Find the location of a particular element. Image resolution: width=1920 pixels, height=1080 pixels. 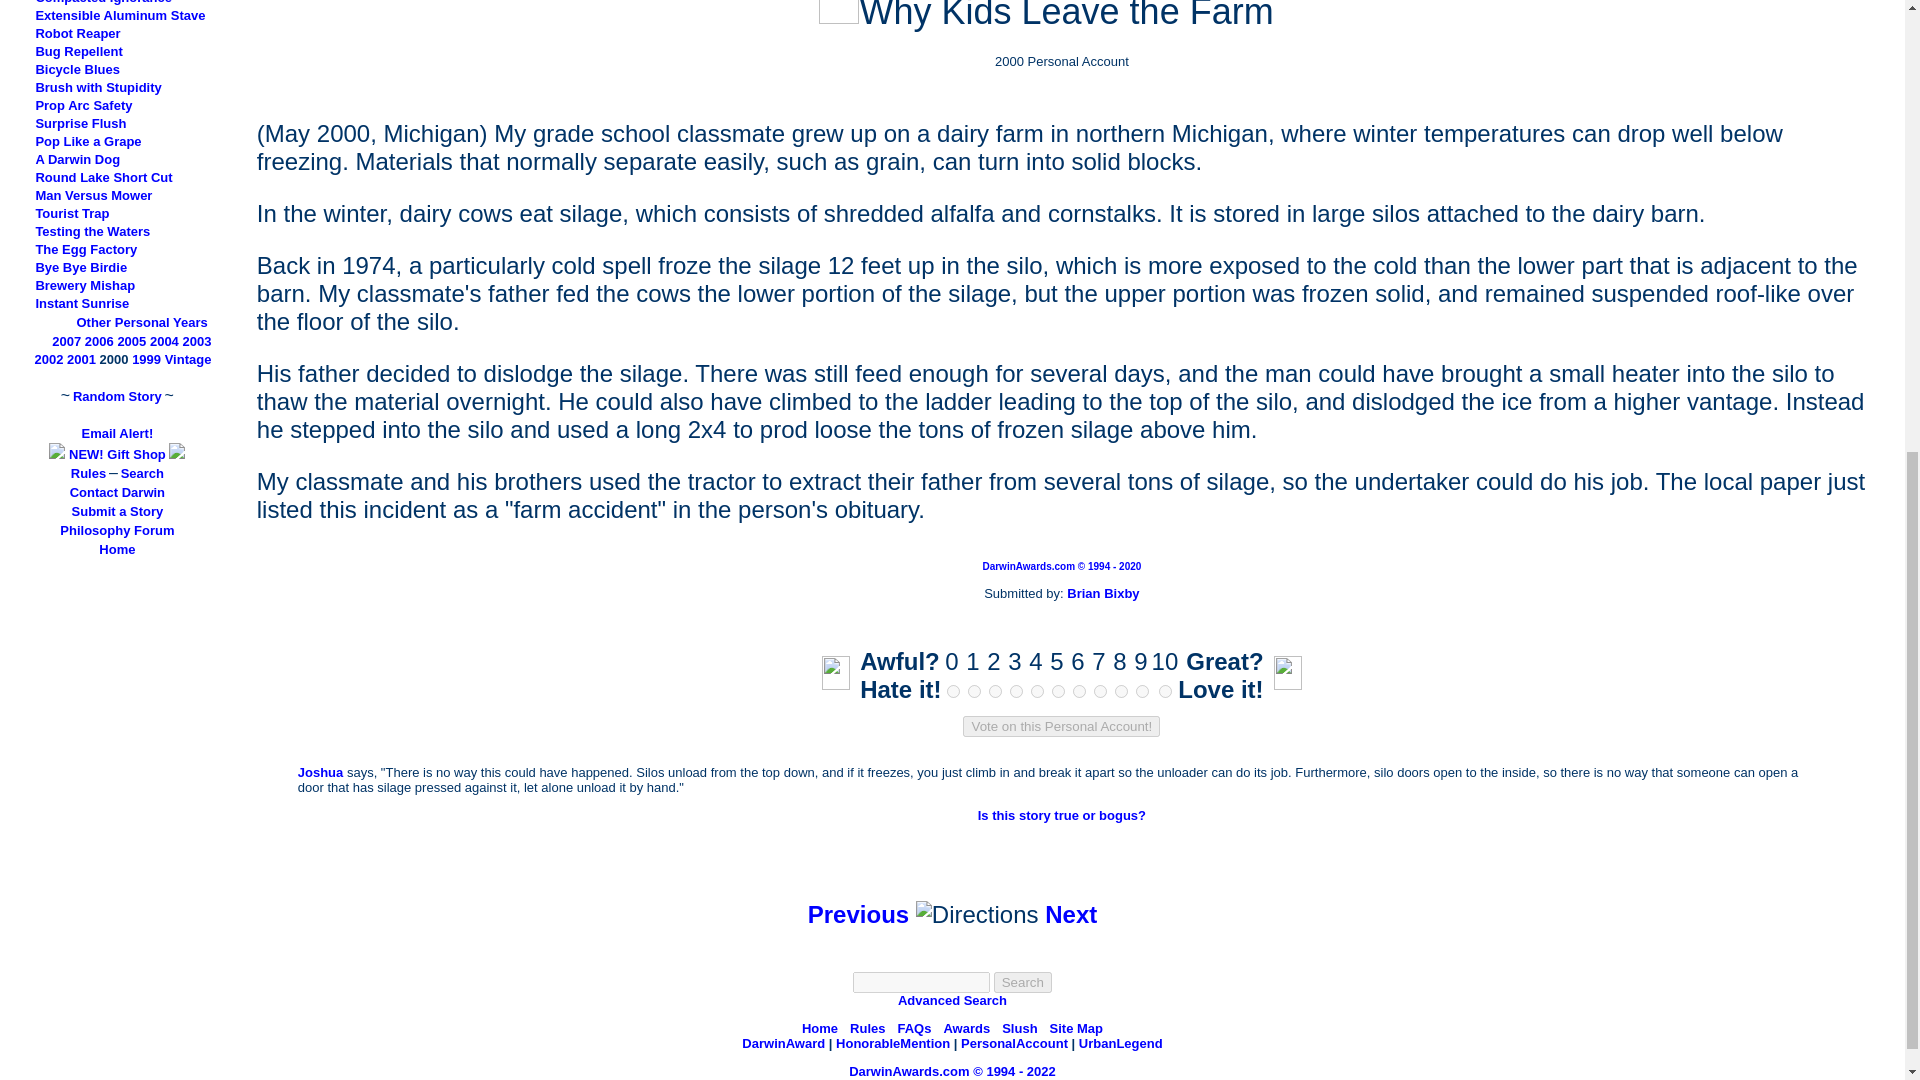

A Darwin Dog is located at coordinates (76, 160).